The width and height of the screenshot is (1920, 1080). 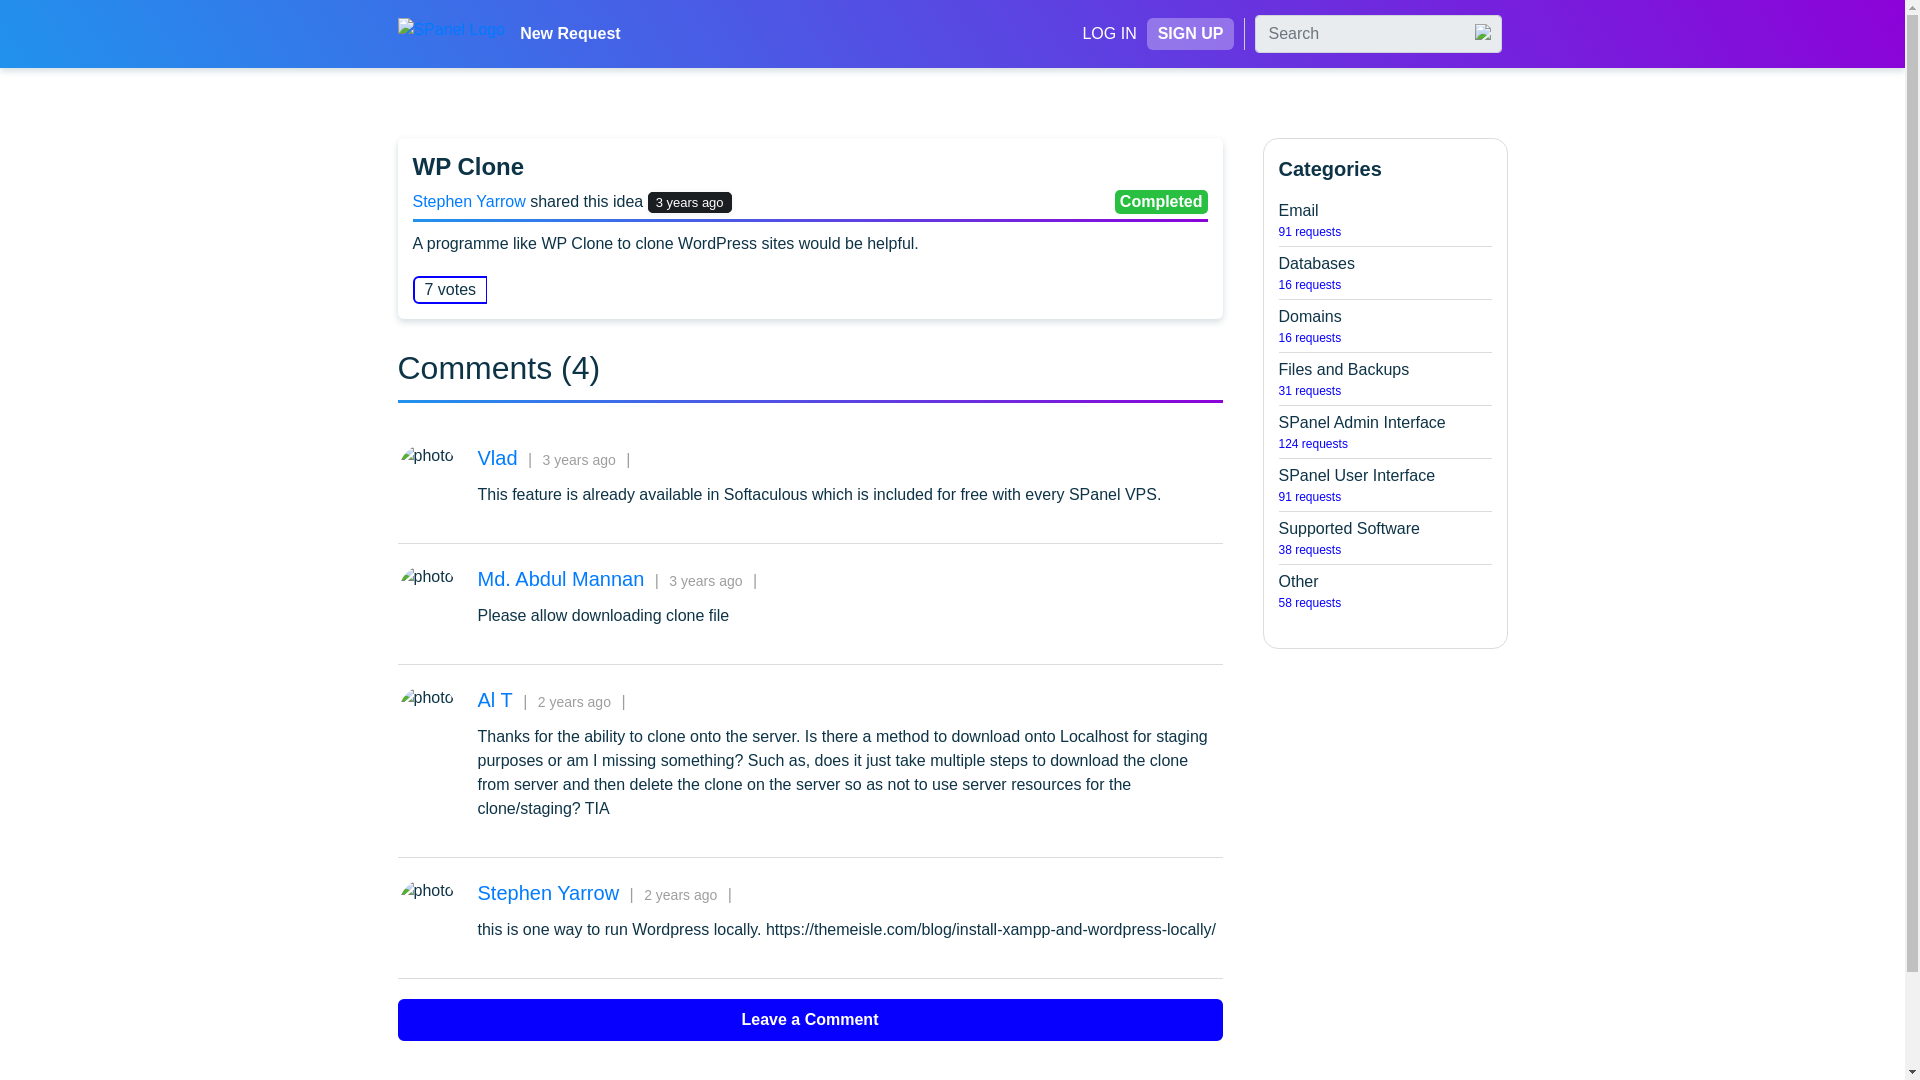 What do you see at coordinates (1190, 34) in the screenshot?
I see `SIGN UP` at bounding box center [1190, 34].